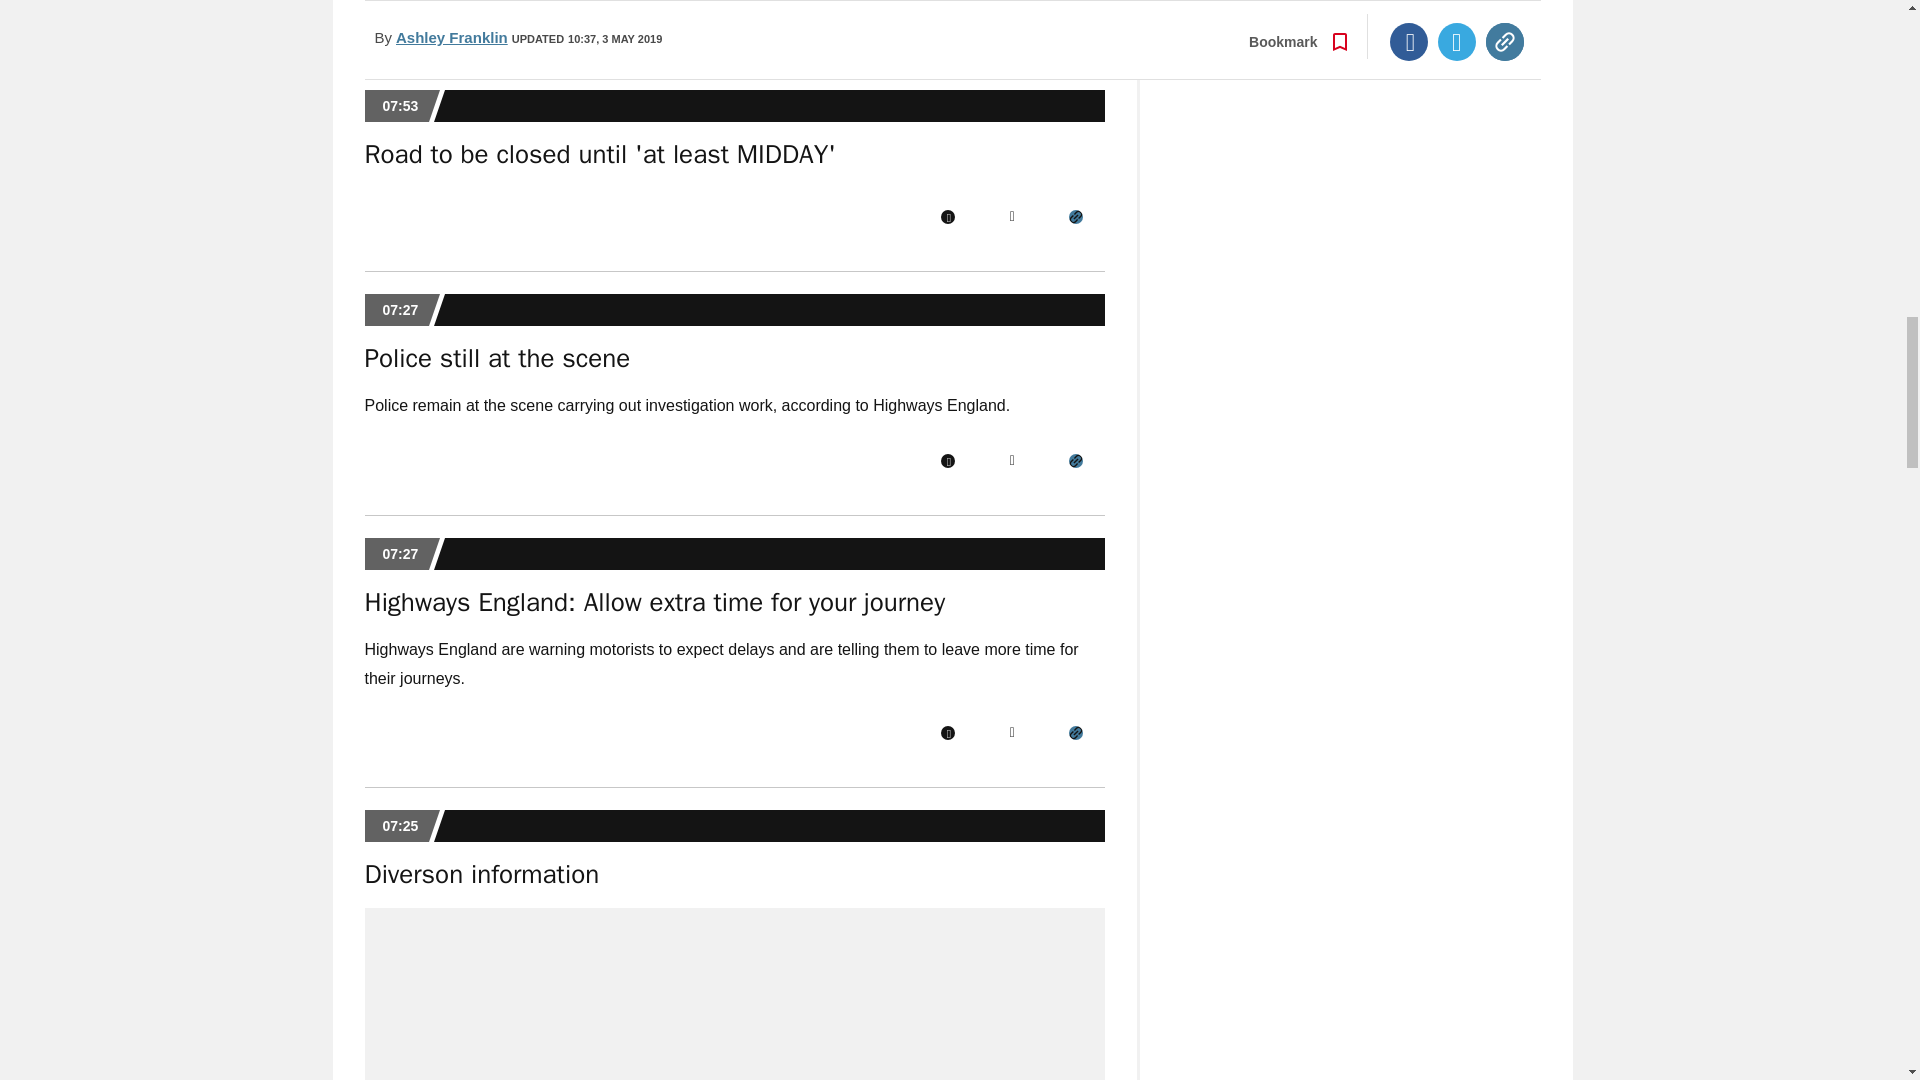 This screenshot has height=1080, width=1920. Describe the element at coordinates (947, 732) in the screenshot. I see `Facebook` at that location.